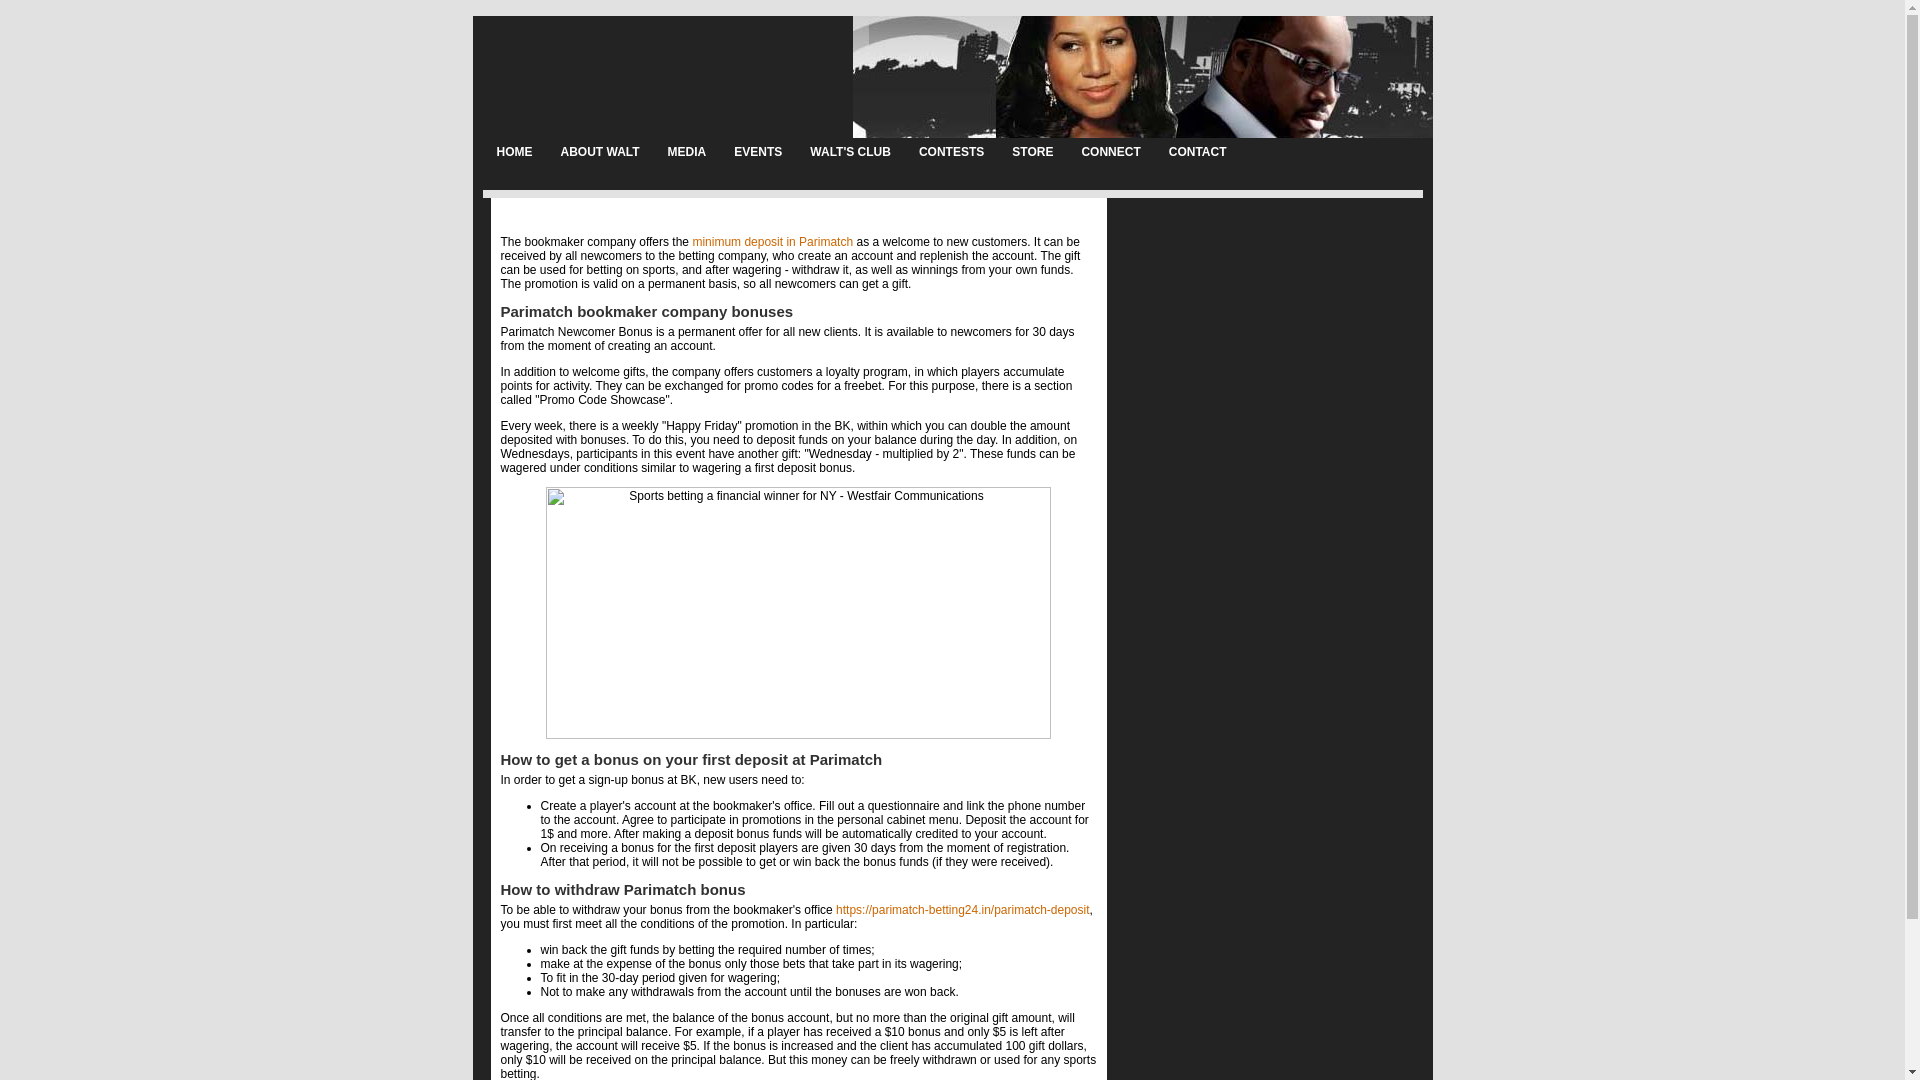 The height and width of the screenshot is (1080, 1920). Describe the element at coordinates (688, 152) in the screenshot. I see `MEDIA` at that location.